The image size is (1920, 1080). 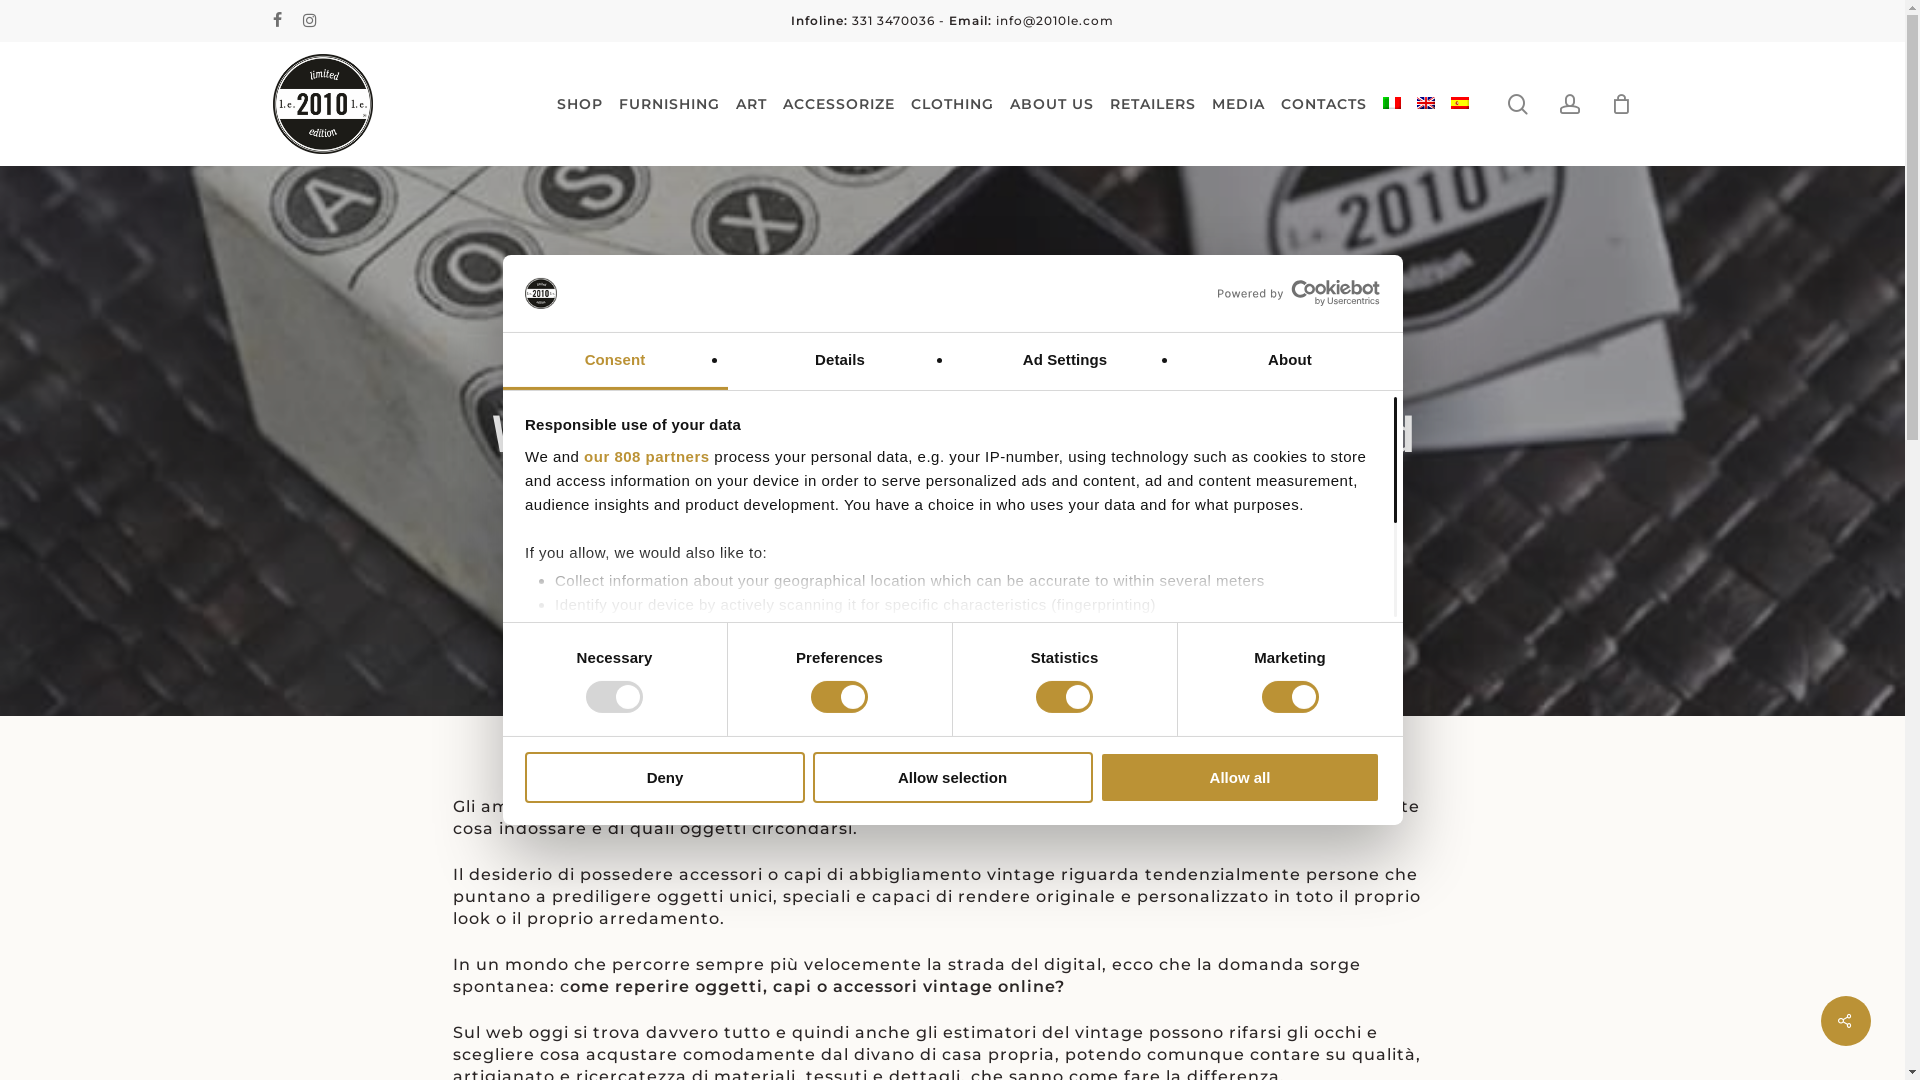 What do you see at coordinates (838, 104) in the screenshot?
I see `ACCESSORIZE` at bounding box center [838, 104].